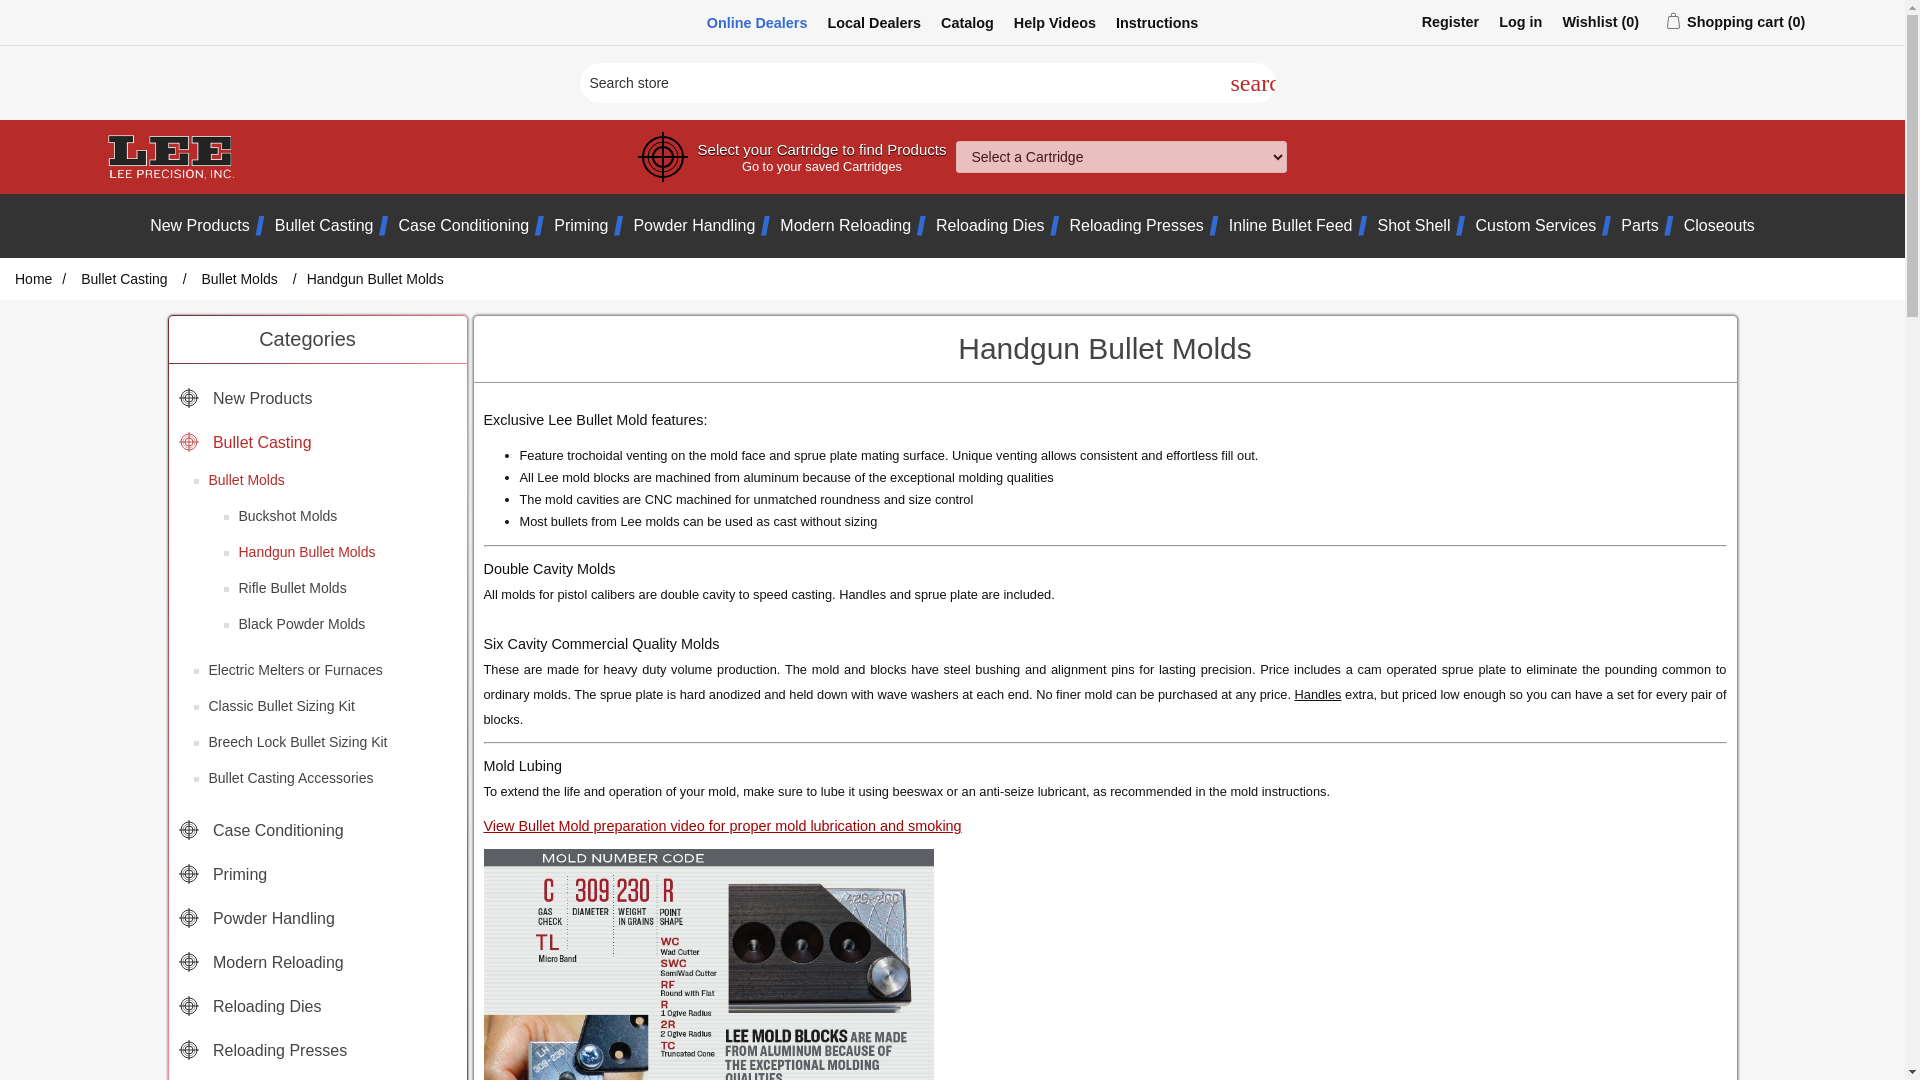 This screenshot has height=1080, width=1920. What do you see at coordinates (33, 278) in the screenshot?
I see `Home` at bounding box center [33, 278].